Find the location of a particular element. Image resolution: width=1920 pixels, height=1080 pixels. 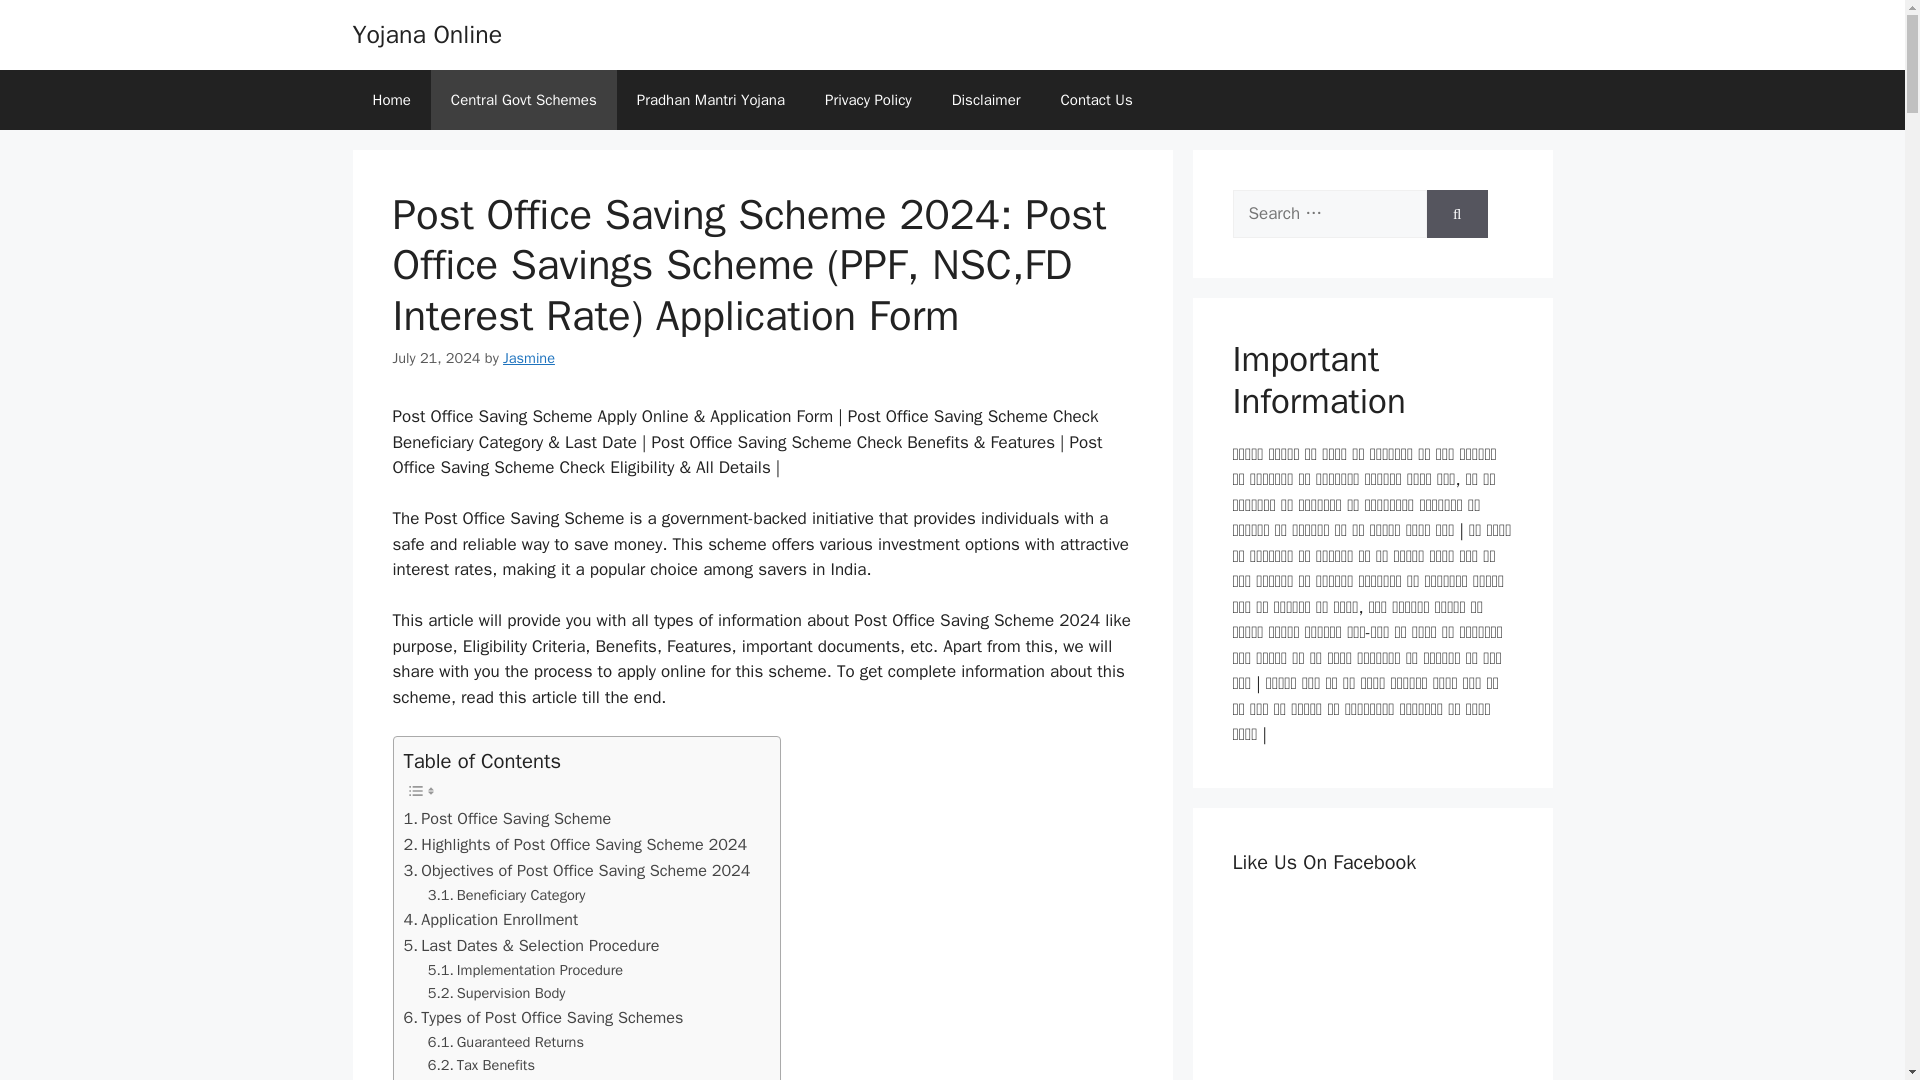

Privacy Policy is located at coordinates (868, 100).